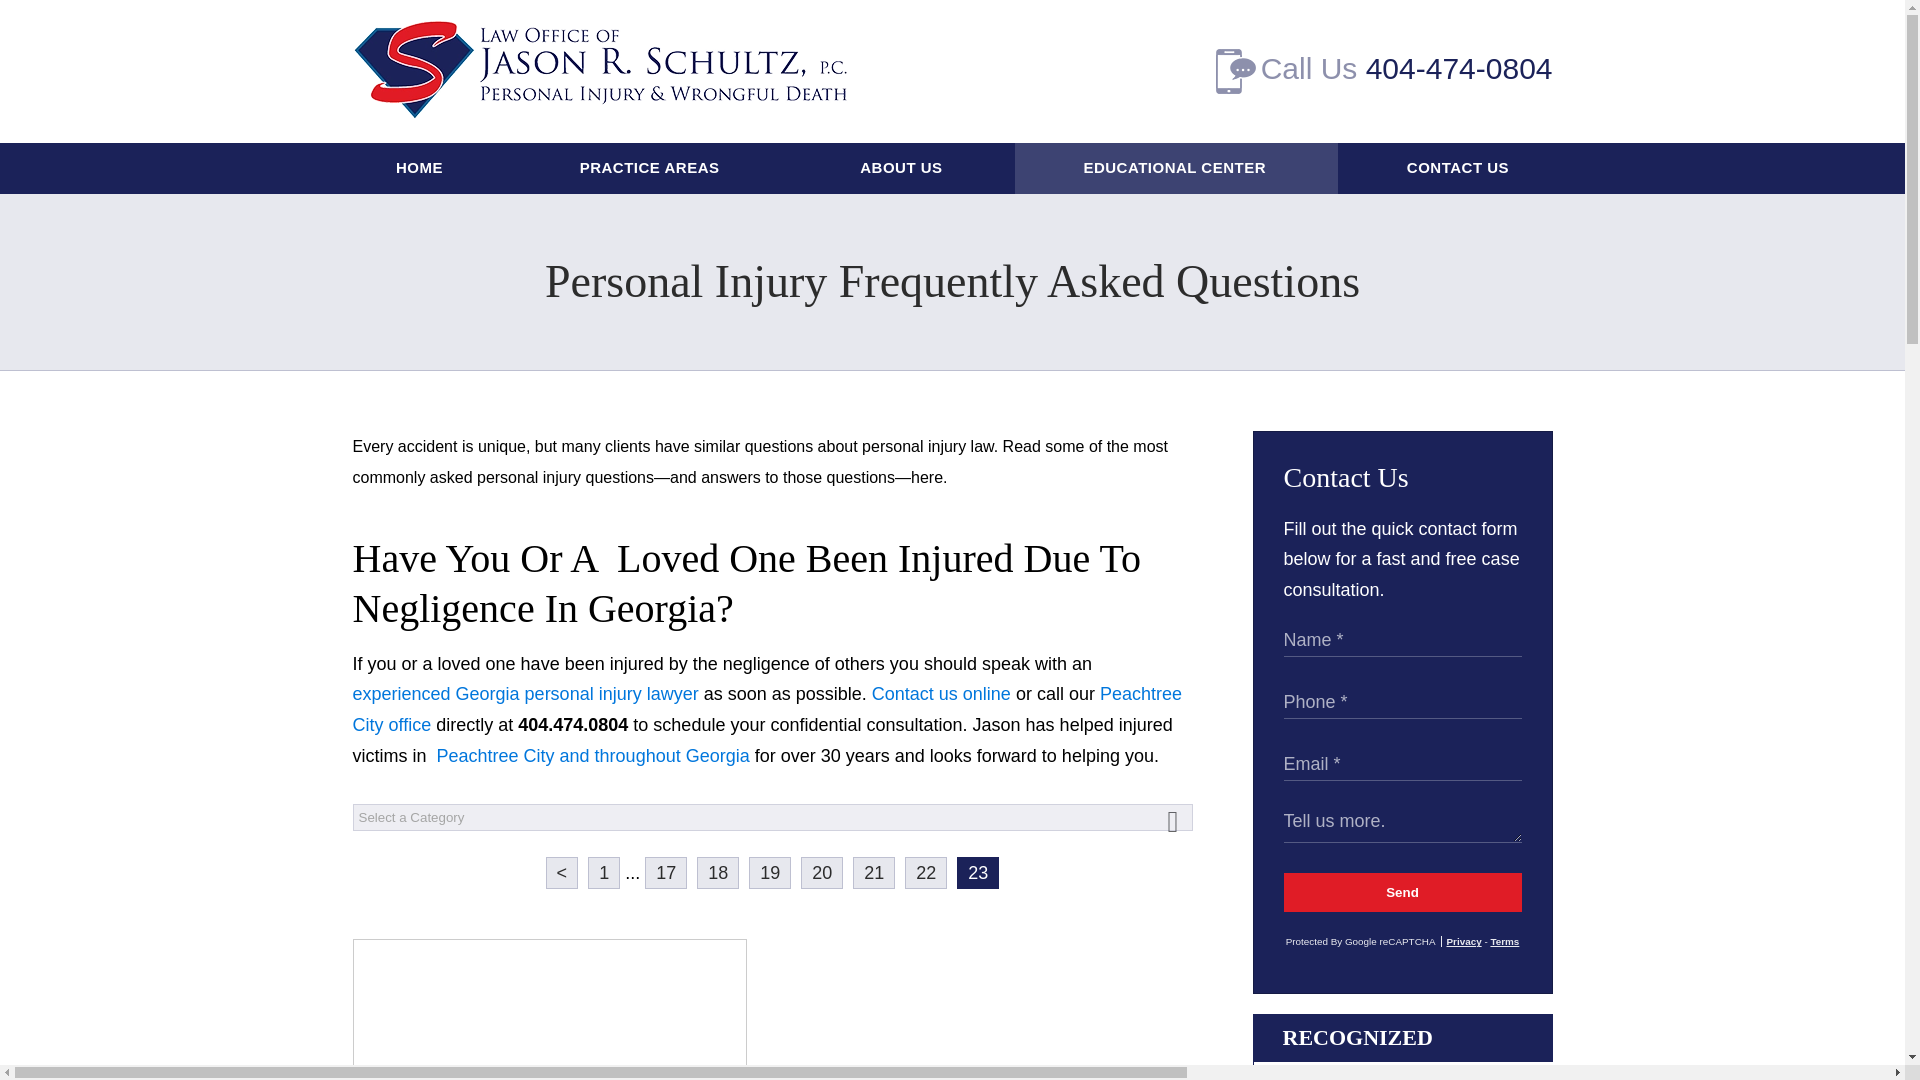 The image size is (1920, 1080). What do you see at coordinates (1457, 168) in the screenshot?
I see `CONTACT US` at bounding box center [1457, 168].